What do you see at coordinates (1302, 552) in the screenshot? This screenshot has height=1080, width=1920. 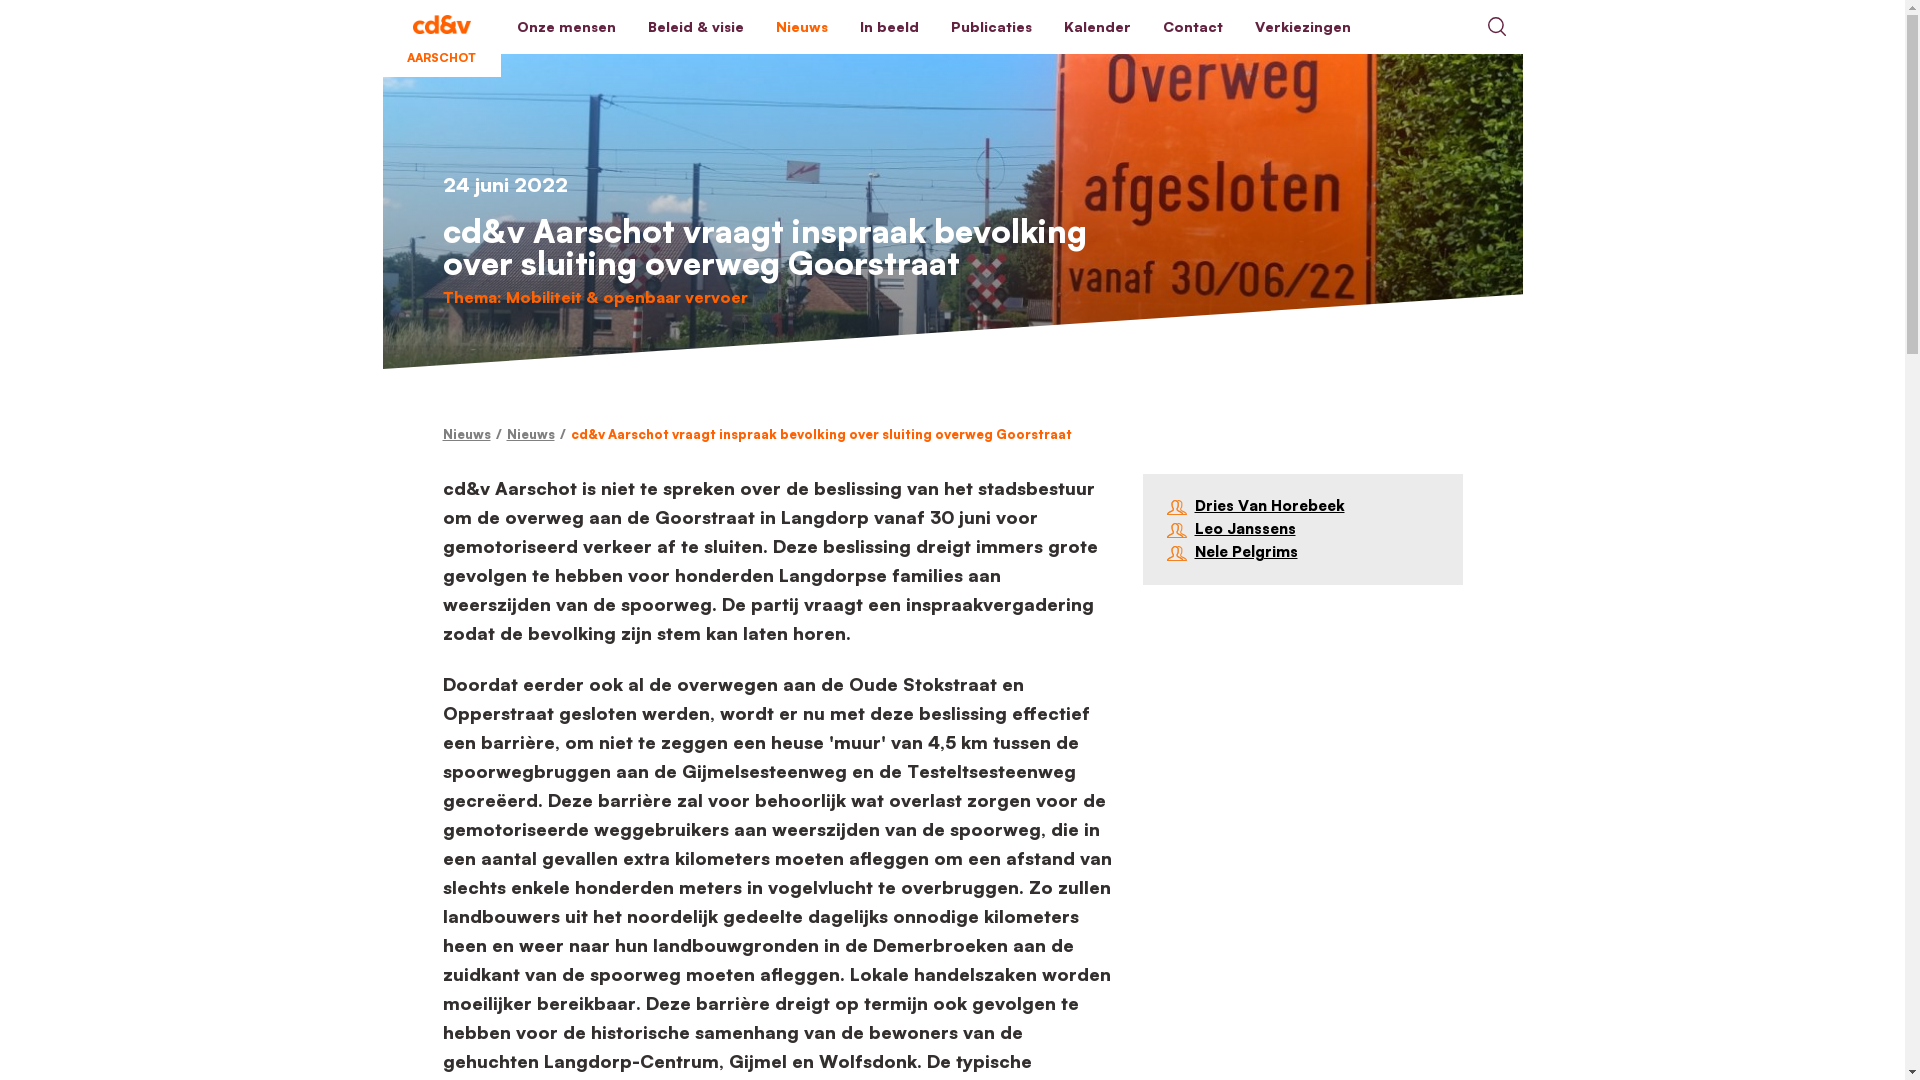 I see `Nele Pelgrims` at bounding box center [1302, 552].